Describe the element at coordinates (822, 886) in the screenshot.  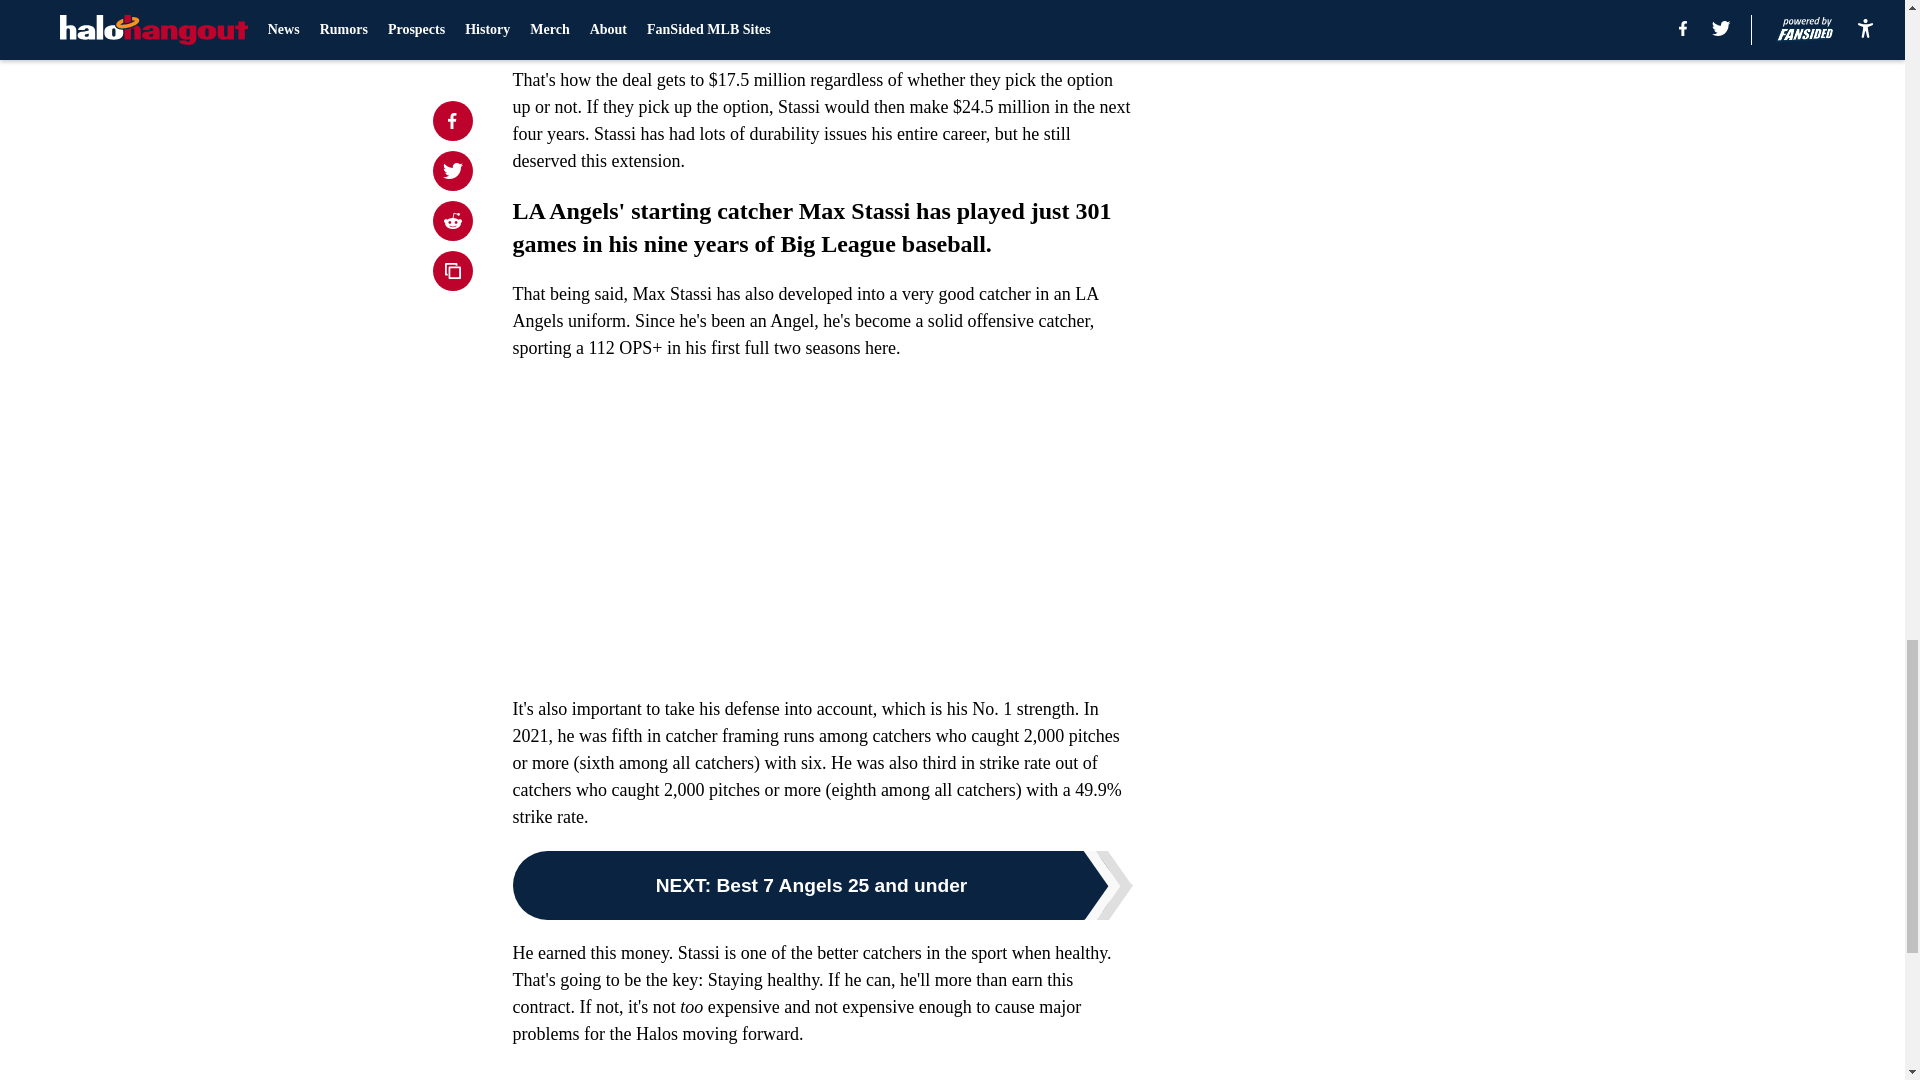
I see `NEXT: Best 7 Angels 25 and under` at that location.